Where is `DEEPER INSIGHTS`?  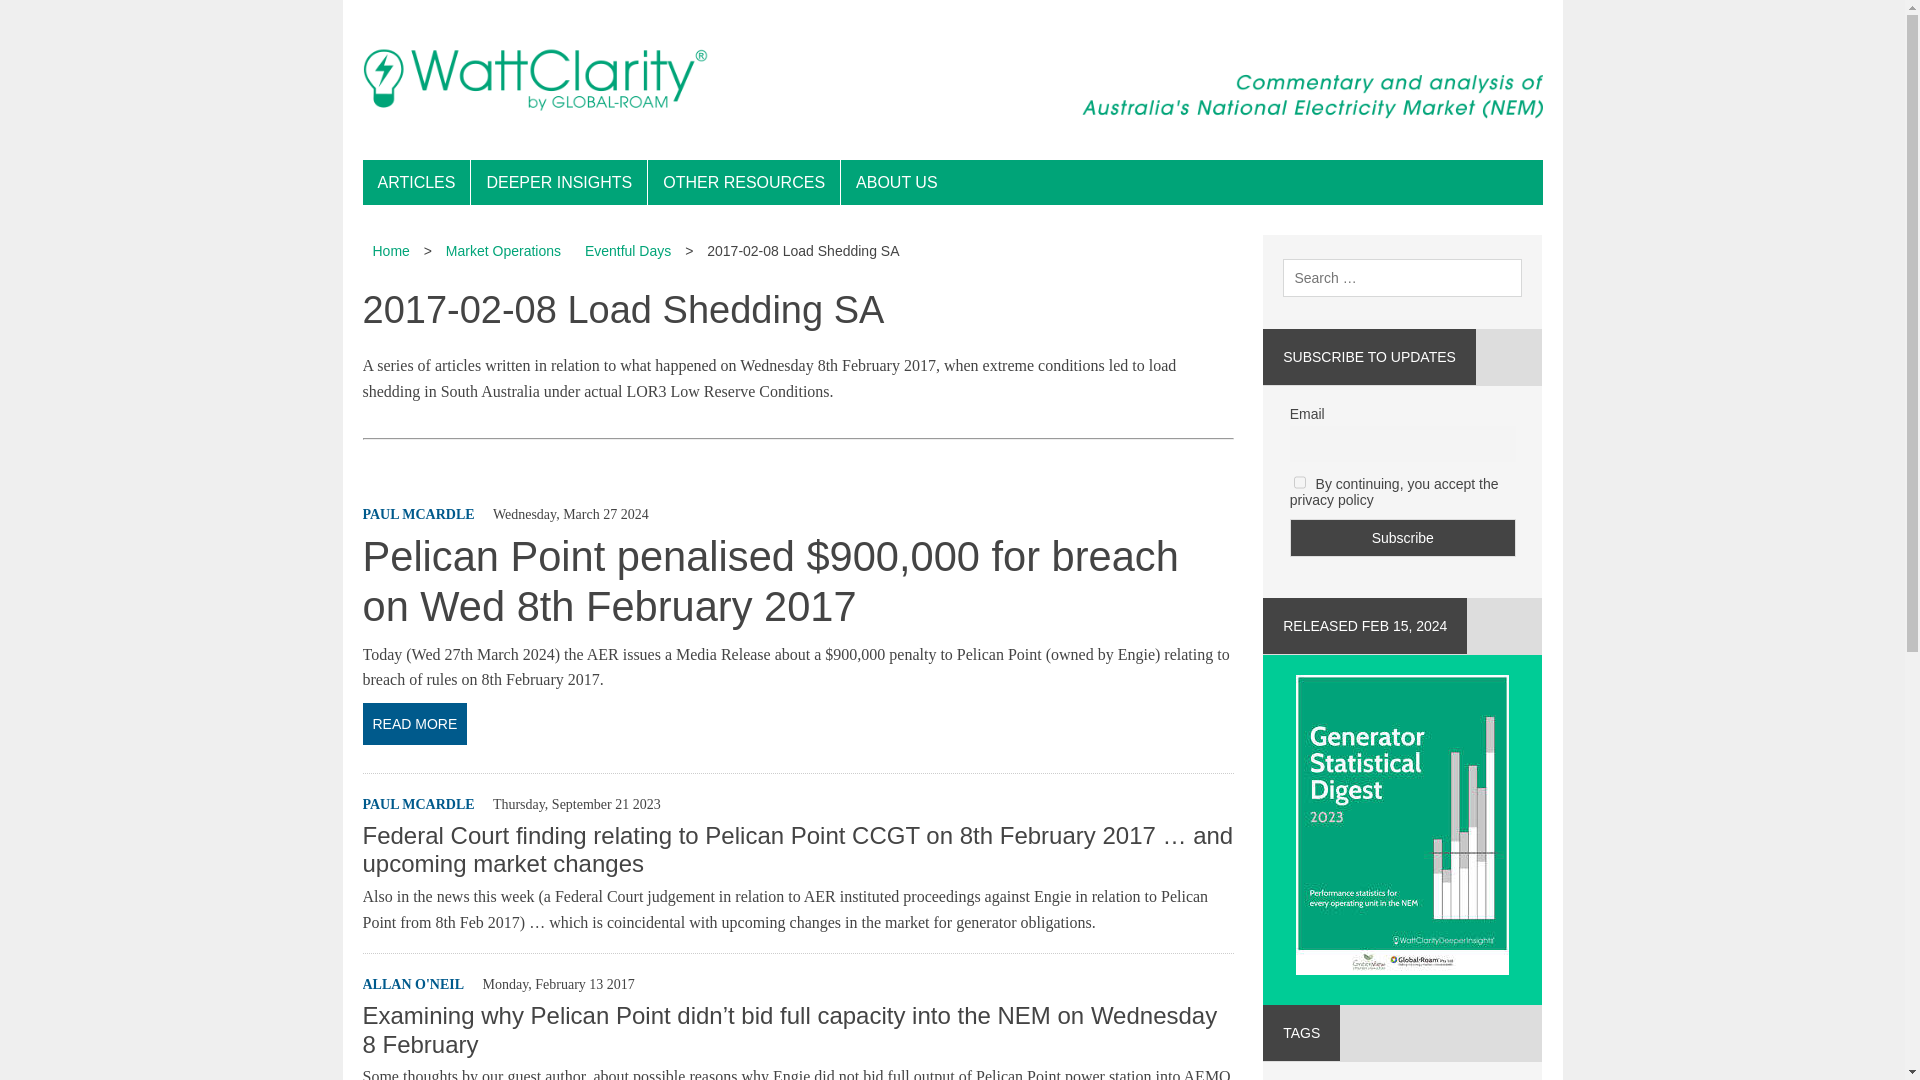 DEEPER INSIGHTS is located at coordinates (558, 182).